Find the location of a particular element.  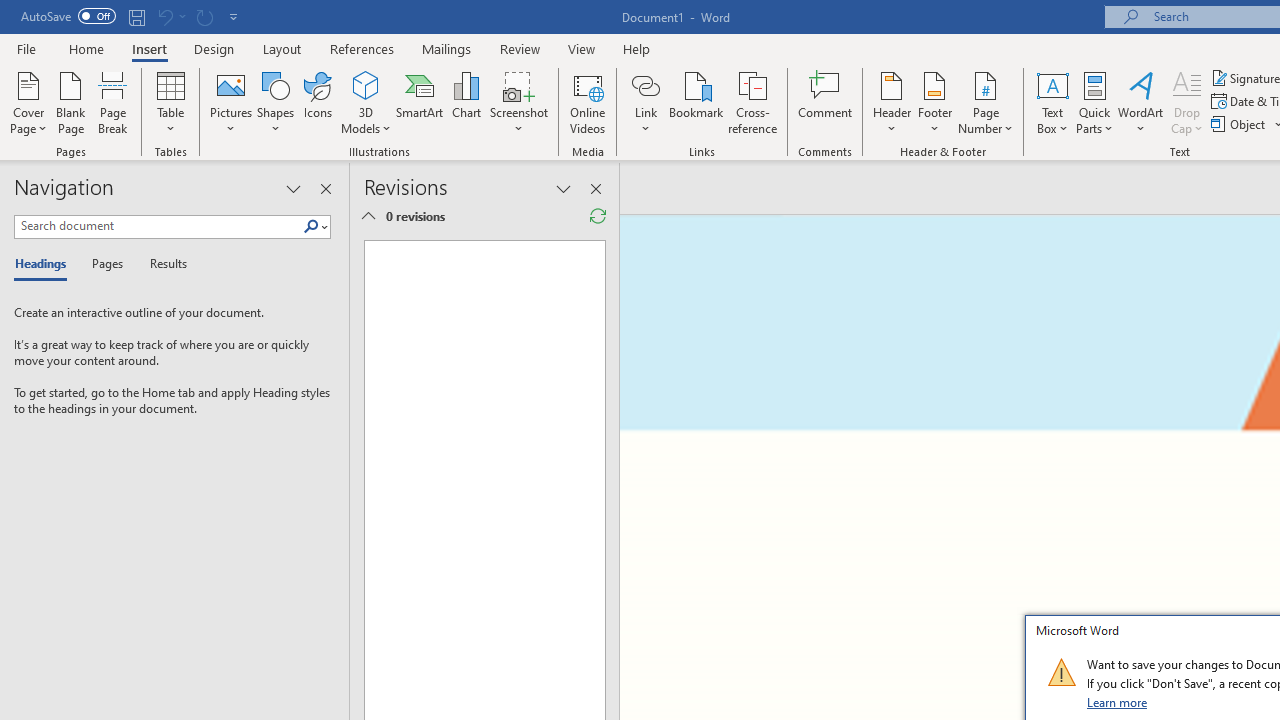

Quick Parts is located at coordinates (1094, 102).